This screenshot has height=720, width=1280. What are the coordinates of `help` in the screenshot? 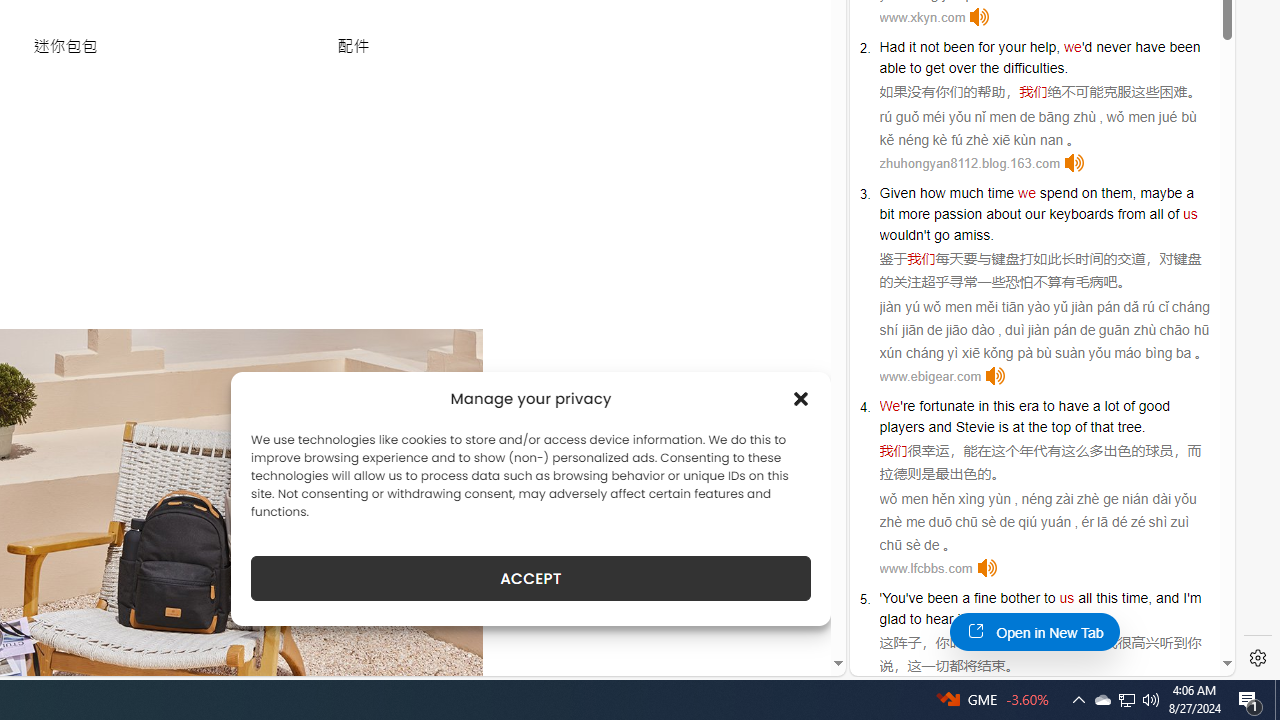 It's located at (1043, 46).